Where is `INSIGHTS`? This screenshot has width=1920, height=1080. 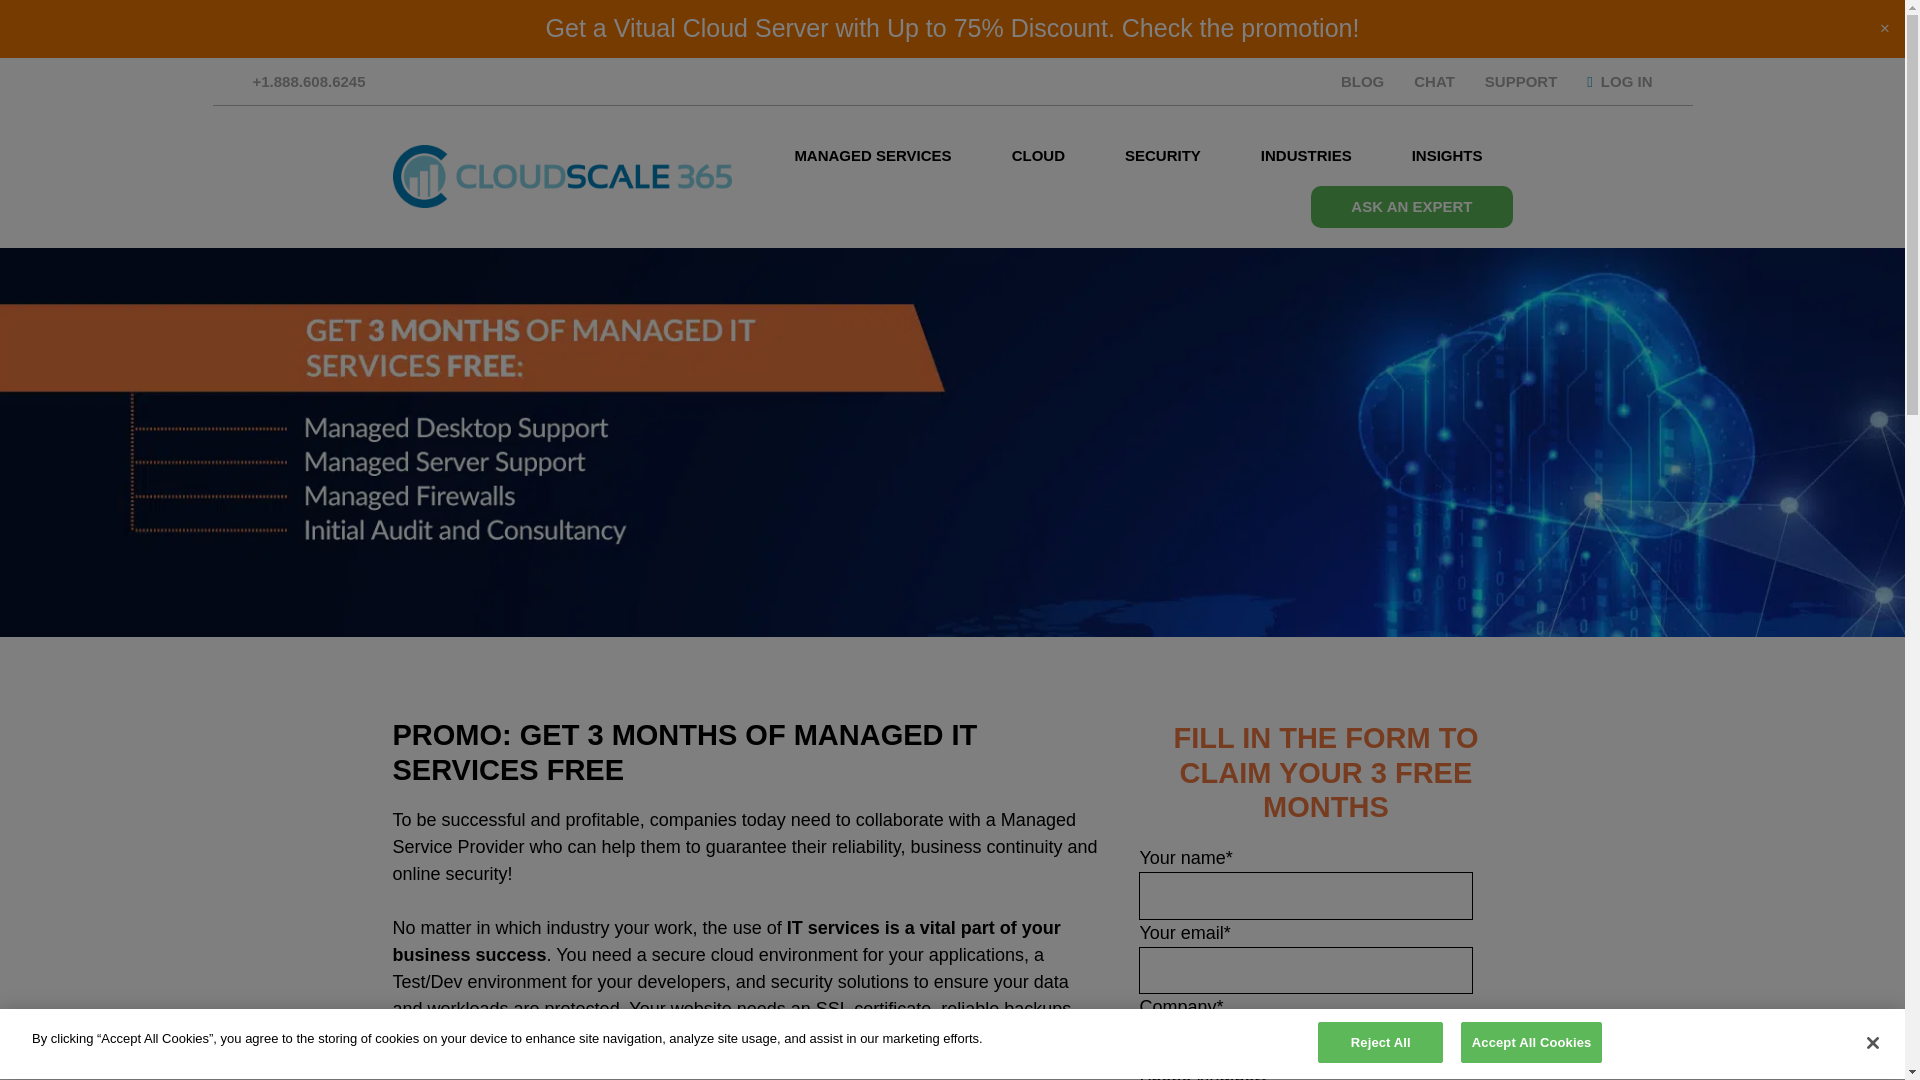 INSIGHTS is located at coordinates (1447, 156).